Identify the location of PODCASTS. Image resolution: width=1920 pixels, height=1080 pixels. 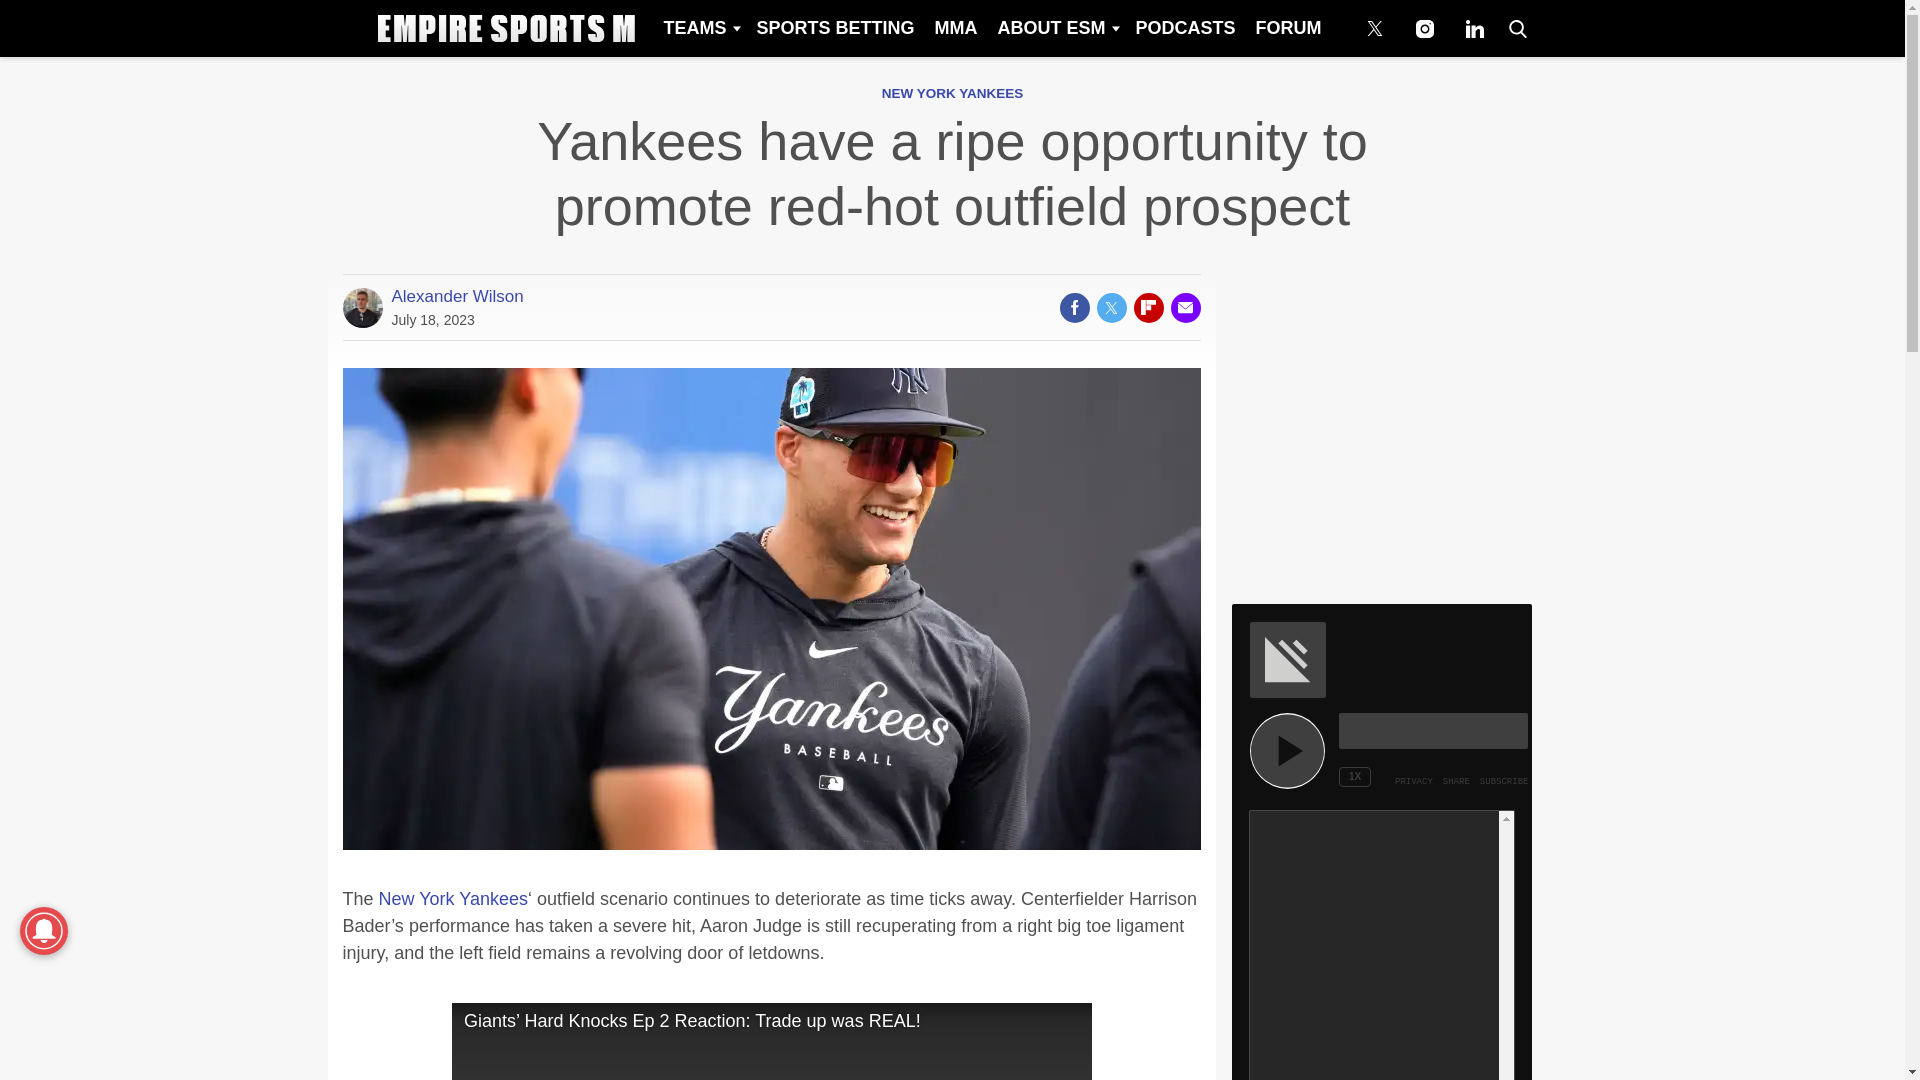
(1184, 28).